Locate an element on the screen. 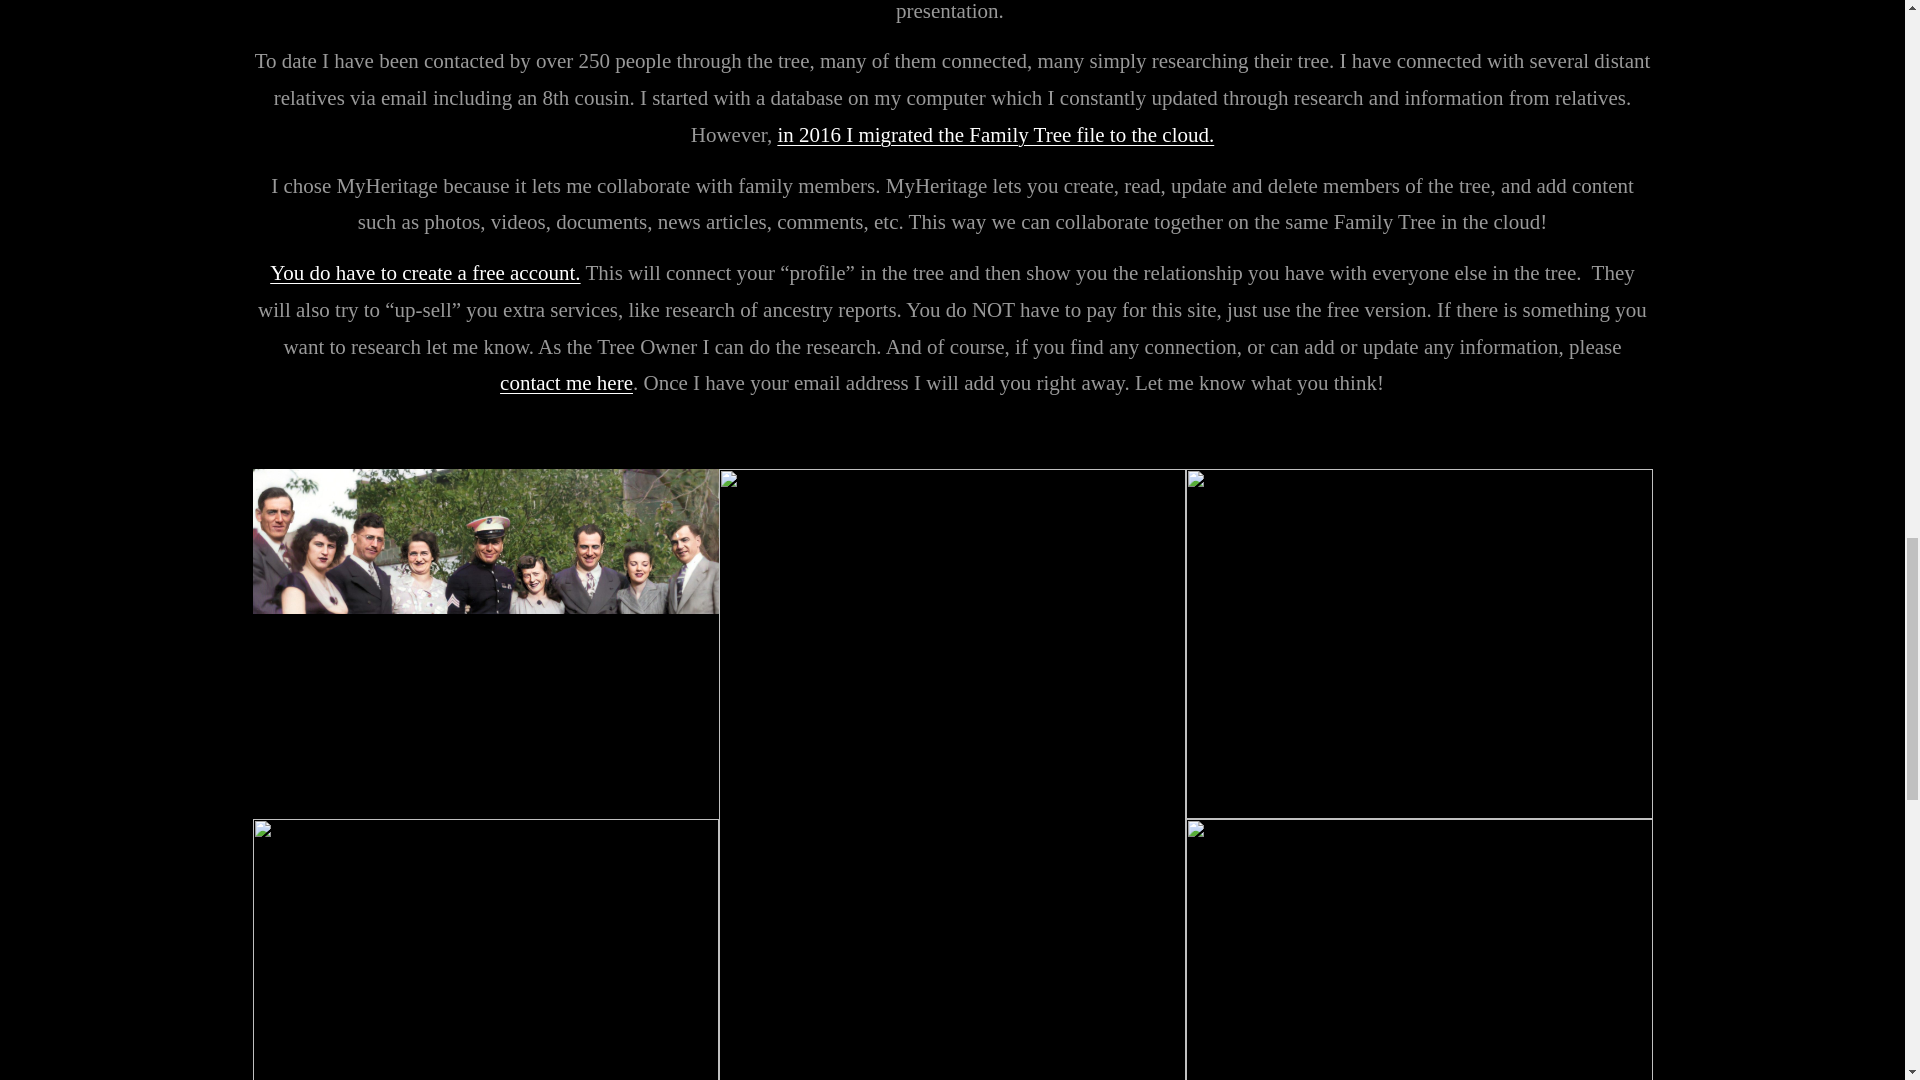 The image size is (1920, 1080). in 2016 I migrated the Family Tree file to the cloud. is located at coordinates (995, 134).